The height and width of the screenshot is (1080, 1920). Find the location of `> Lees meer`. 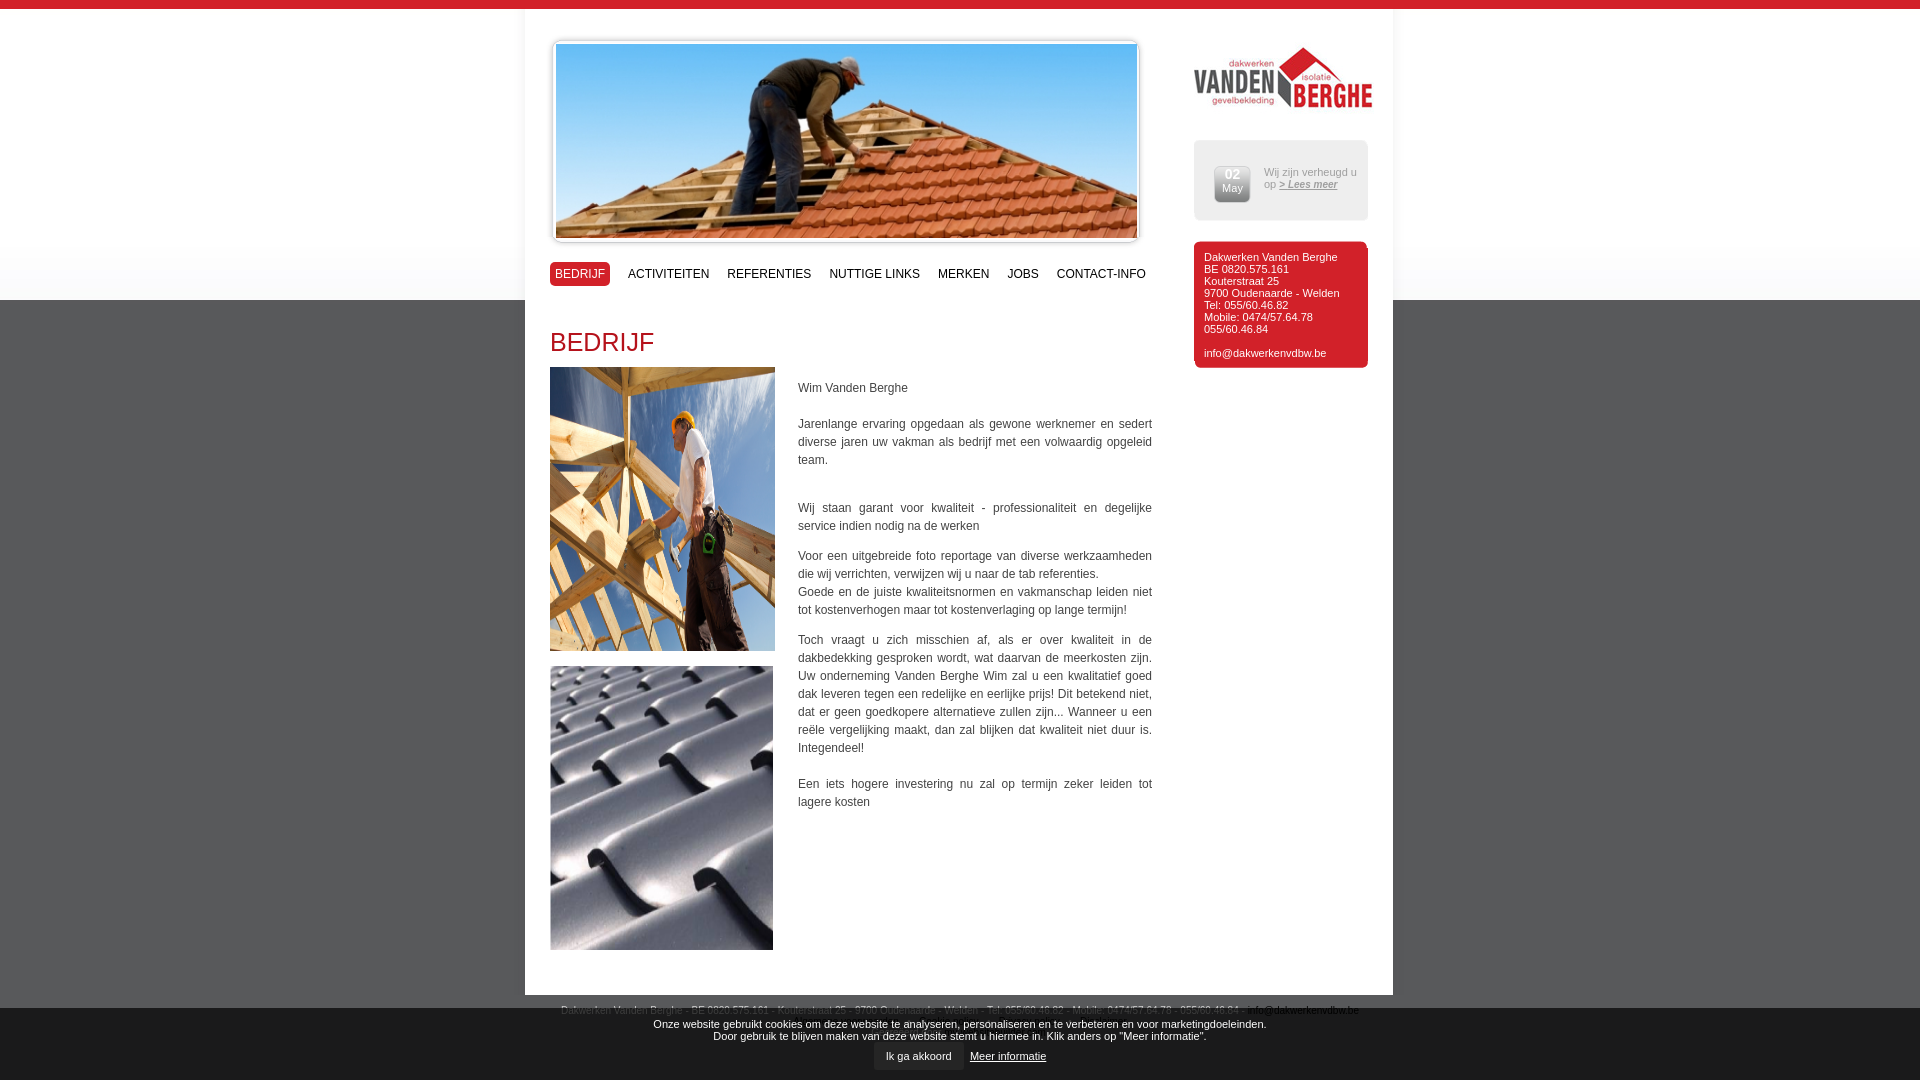

> Lees meer is located at coordinates (1308, 184).